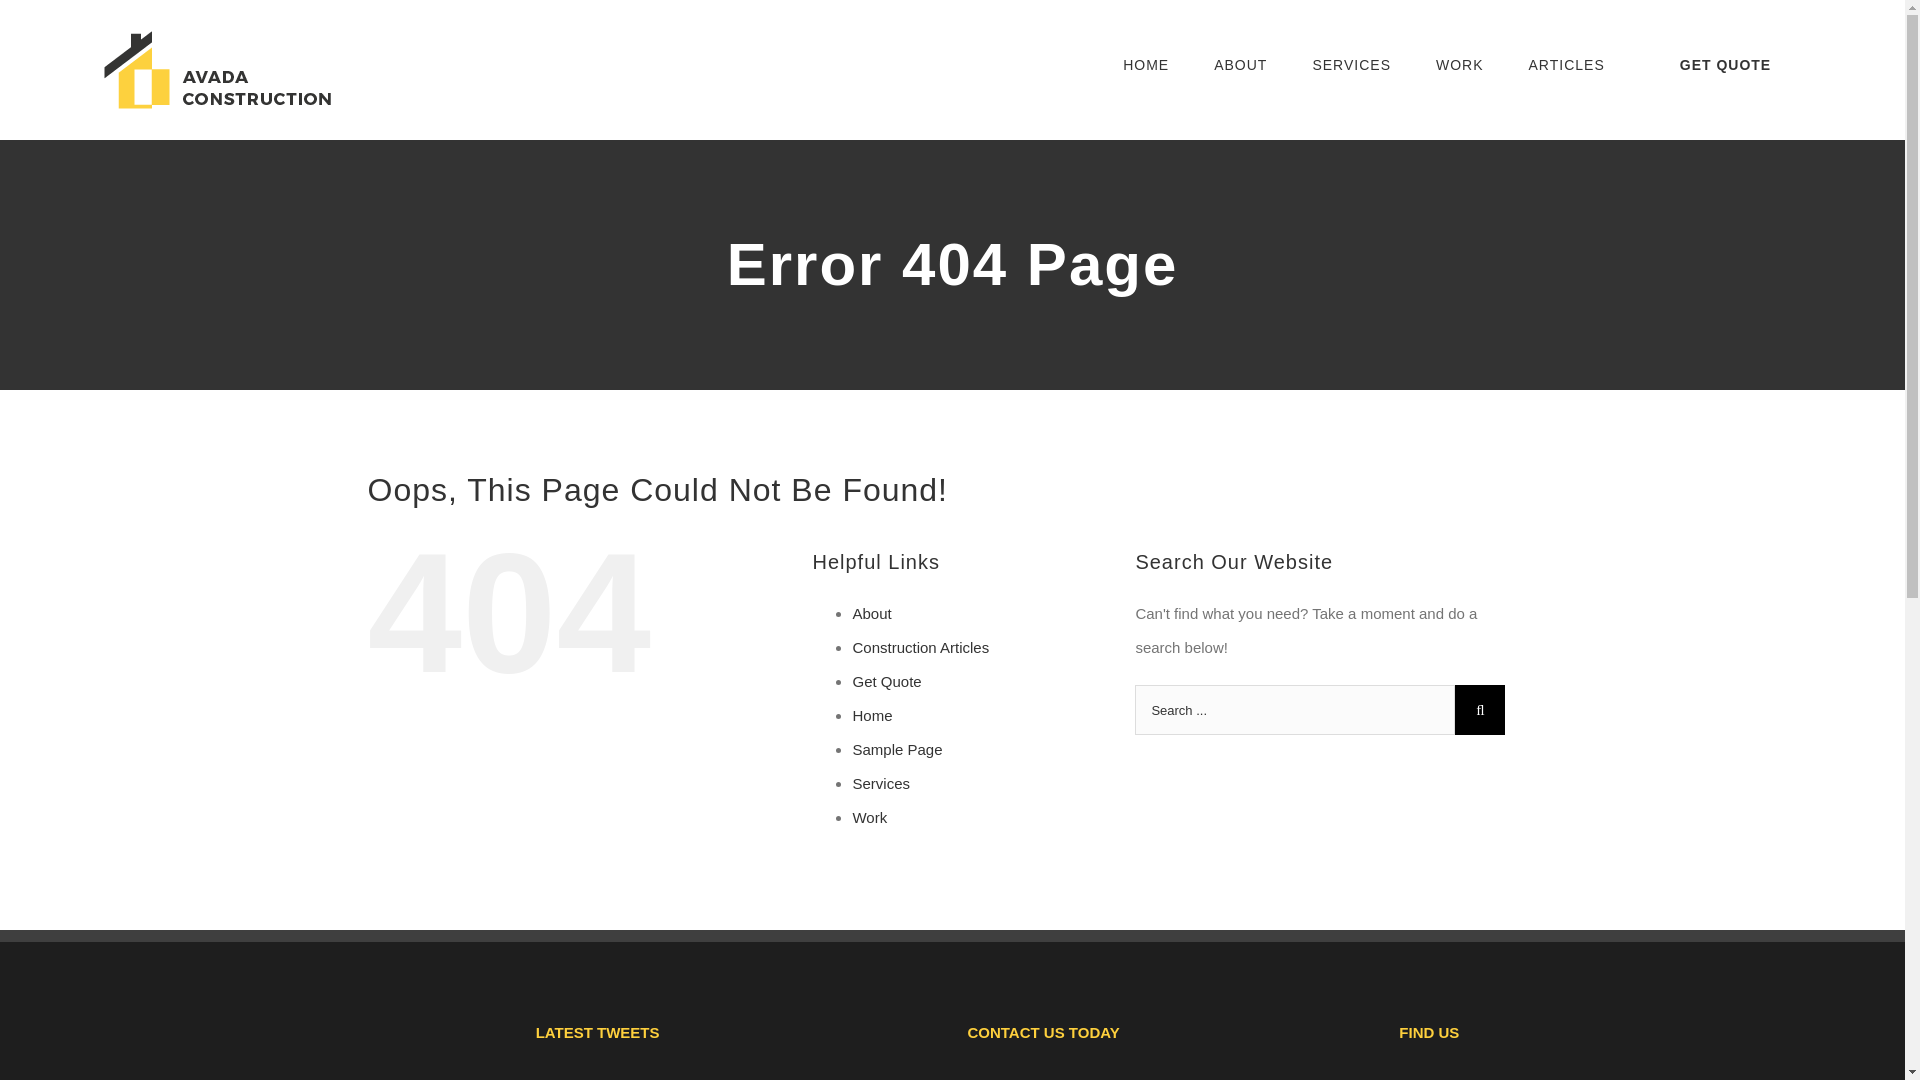 The width and height of the screenshot is (1920, 1080). I want to click on GET QUOTE, so click(1724, 64).